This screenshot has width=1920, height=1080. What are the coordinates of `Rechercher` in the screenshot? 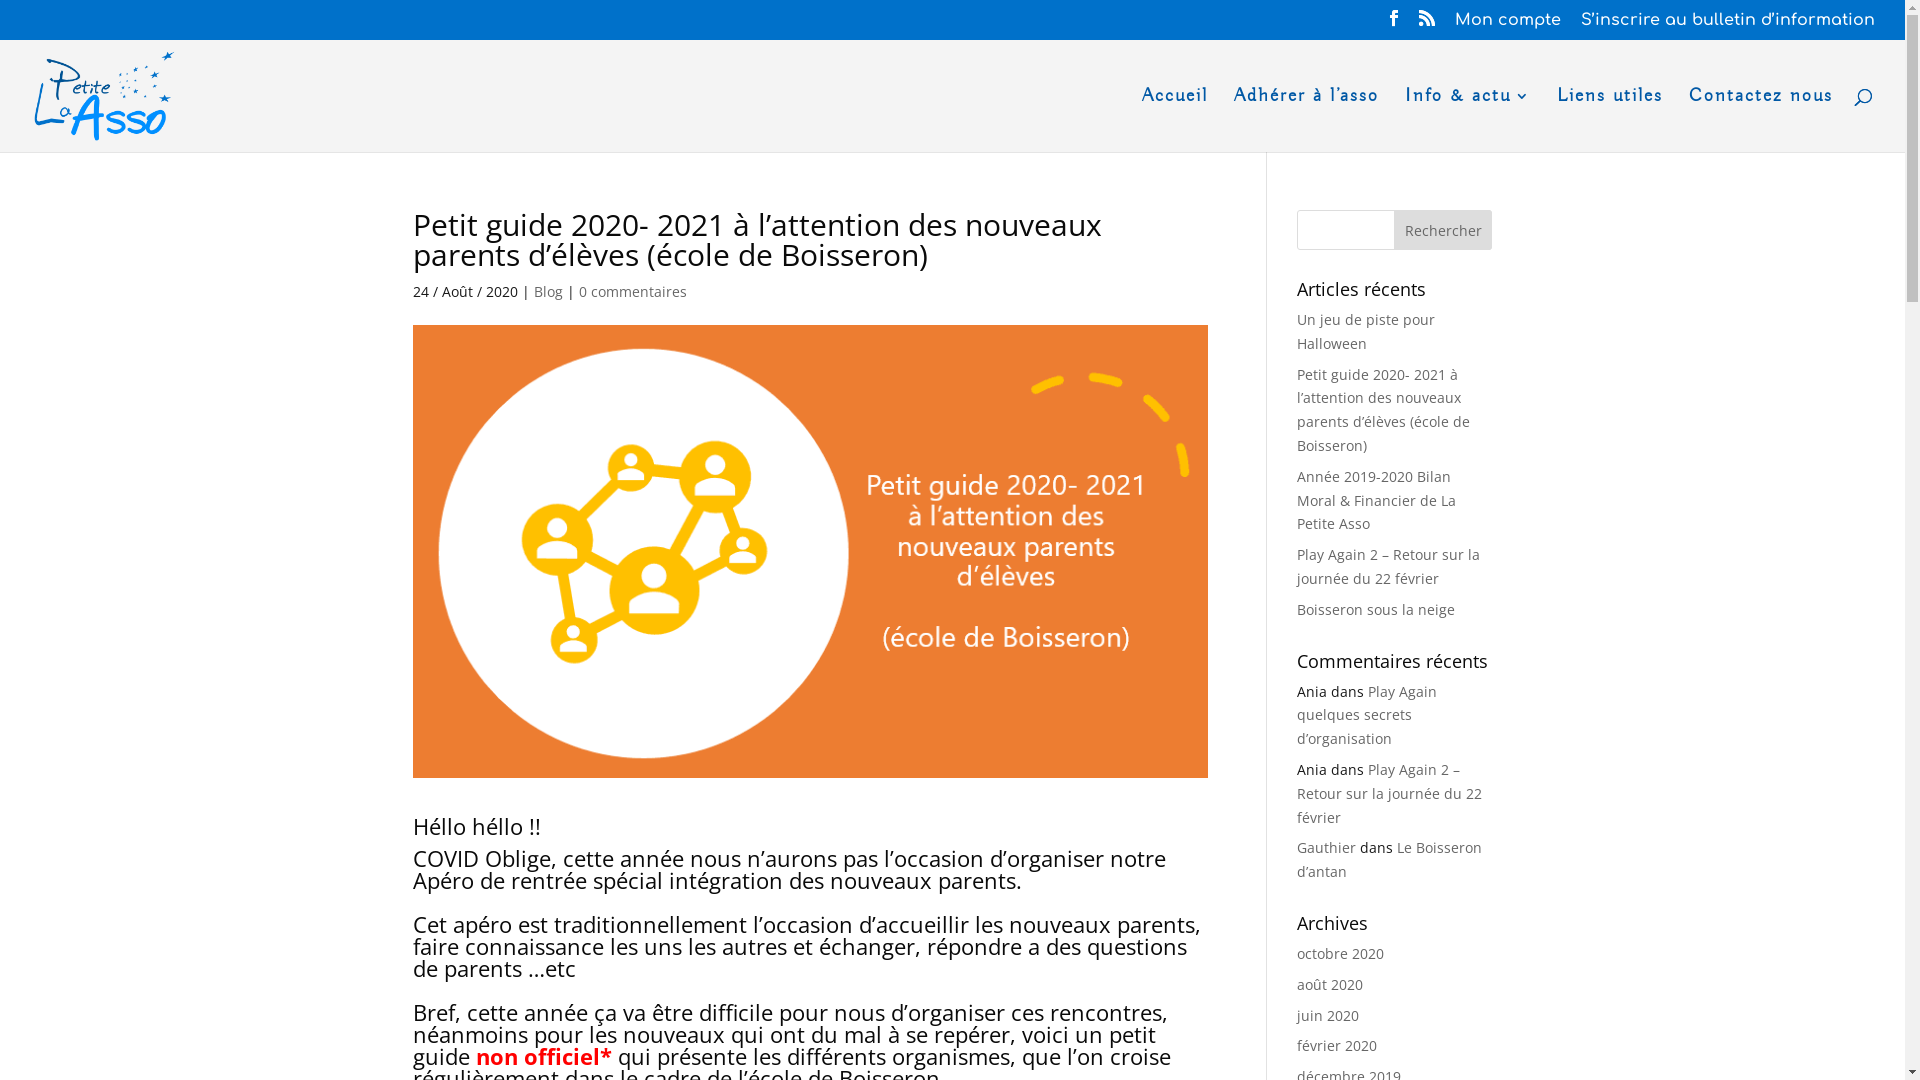 It's located at (1444, 230).